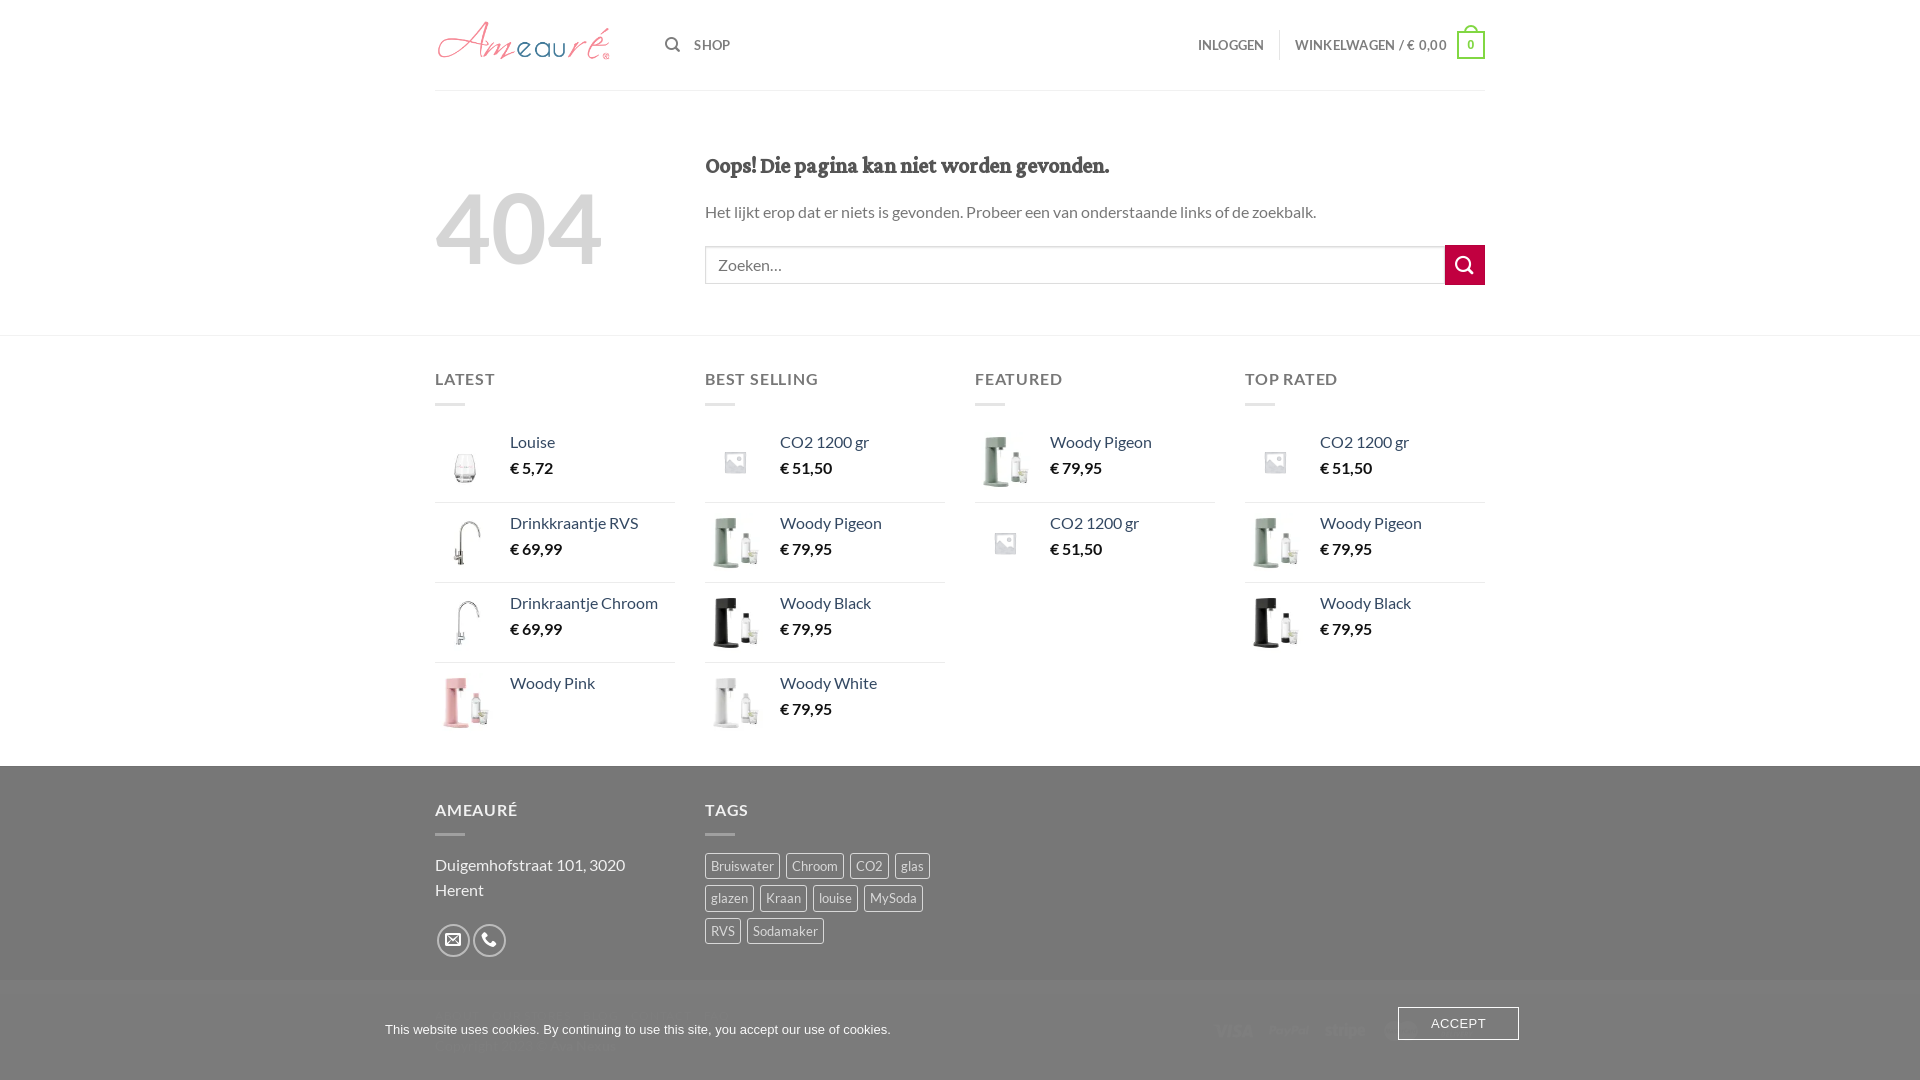  I want to click on louise, so click(836, 898).